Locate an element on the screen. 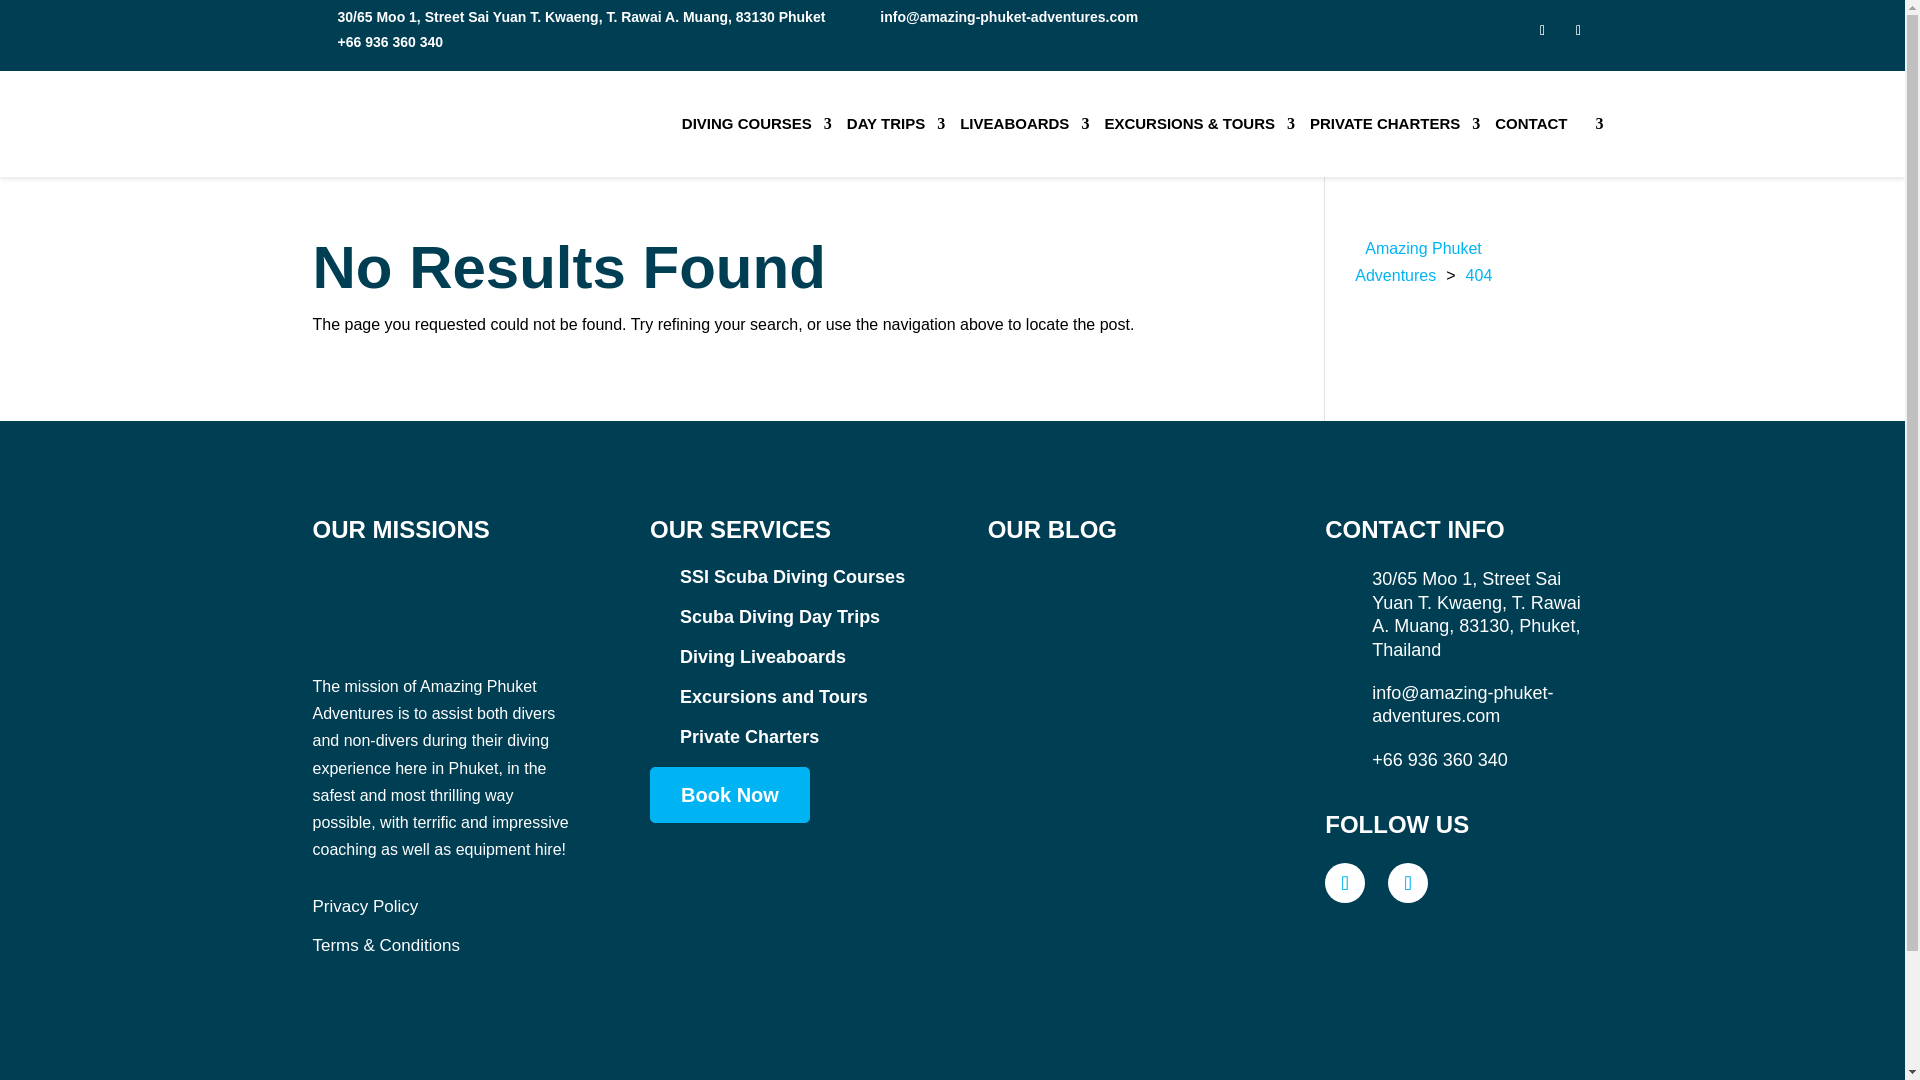  Amazing Phuket Adventures Logo is located at coordinates (445, 603).